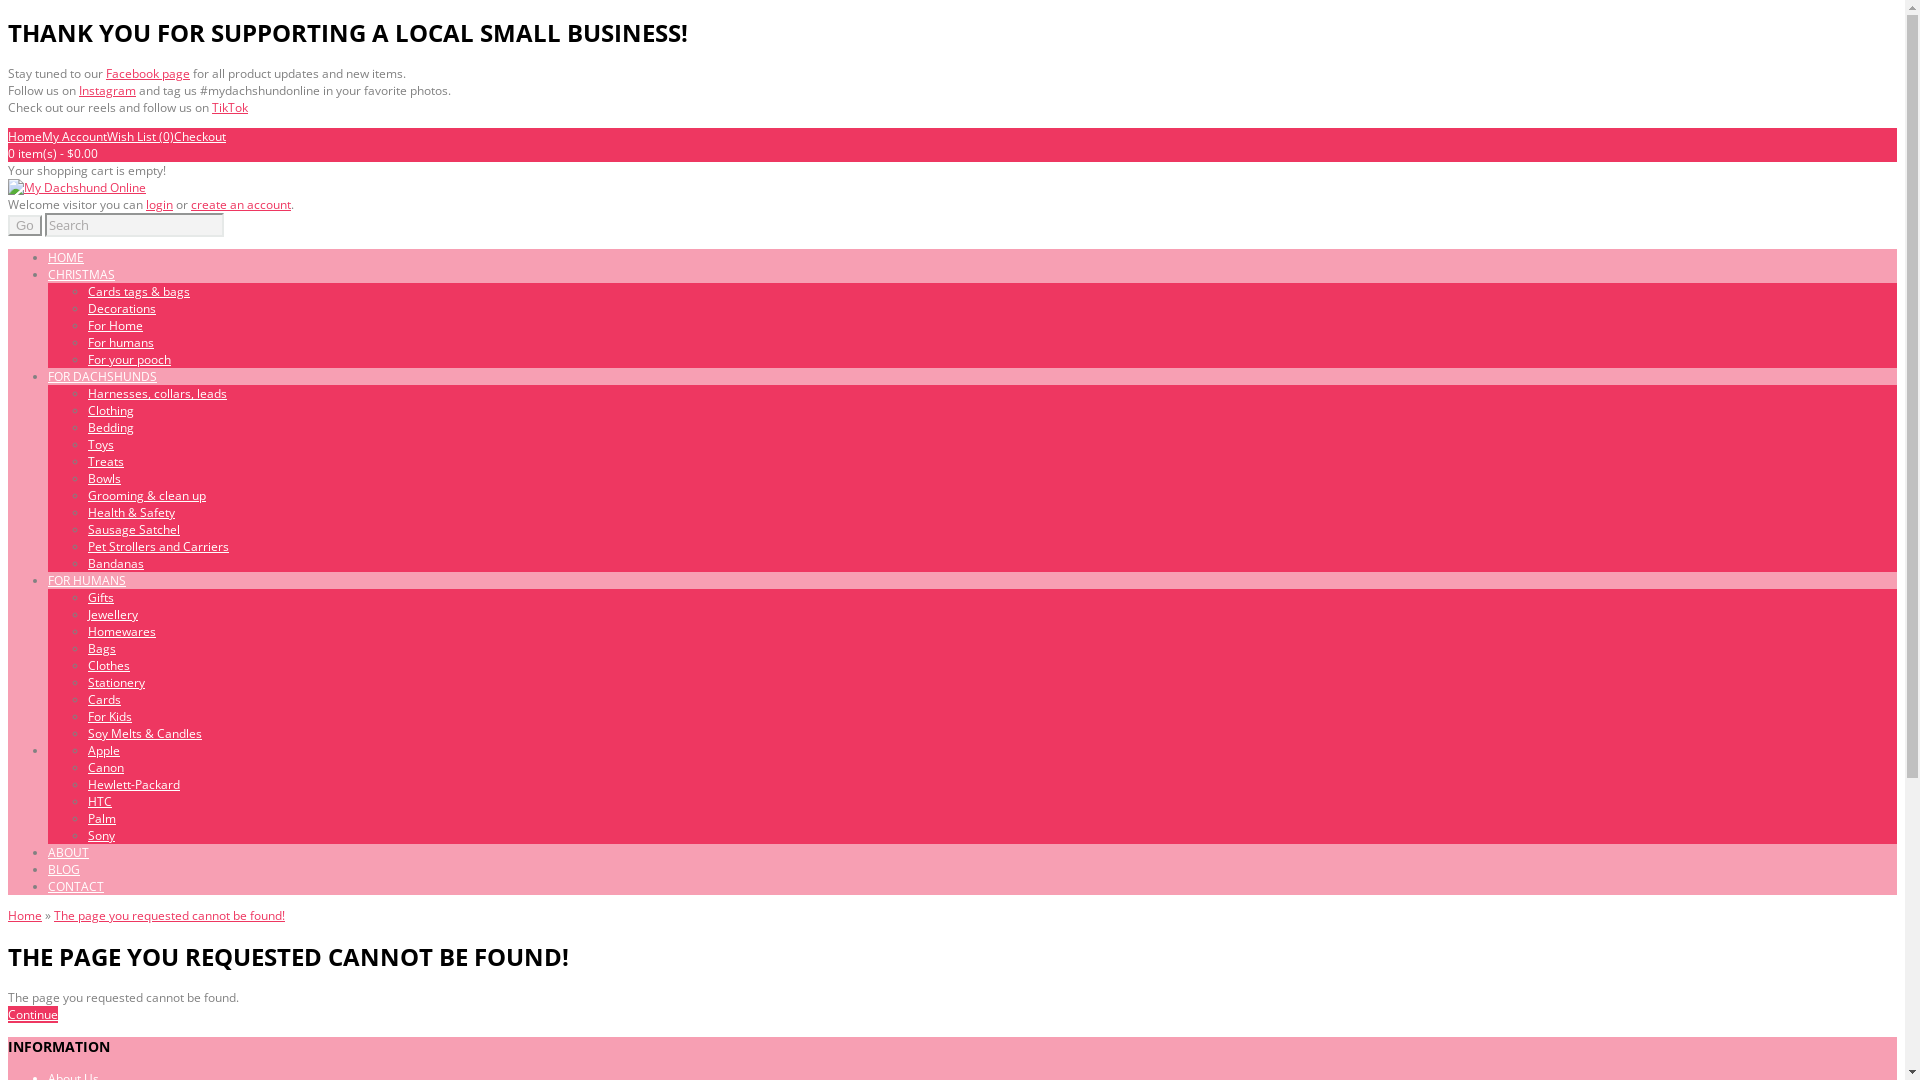 The width and height of the screenshot is (1920, 1080). What do you see at coordinates (122, 308) in the screenshot?
I see `Decorations` at bounding box center [122, 308].